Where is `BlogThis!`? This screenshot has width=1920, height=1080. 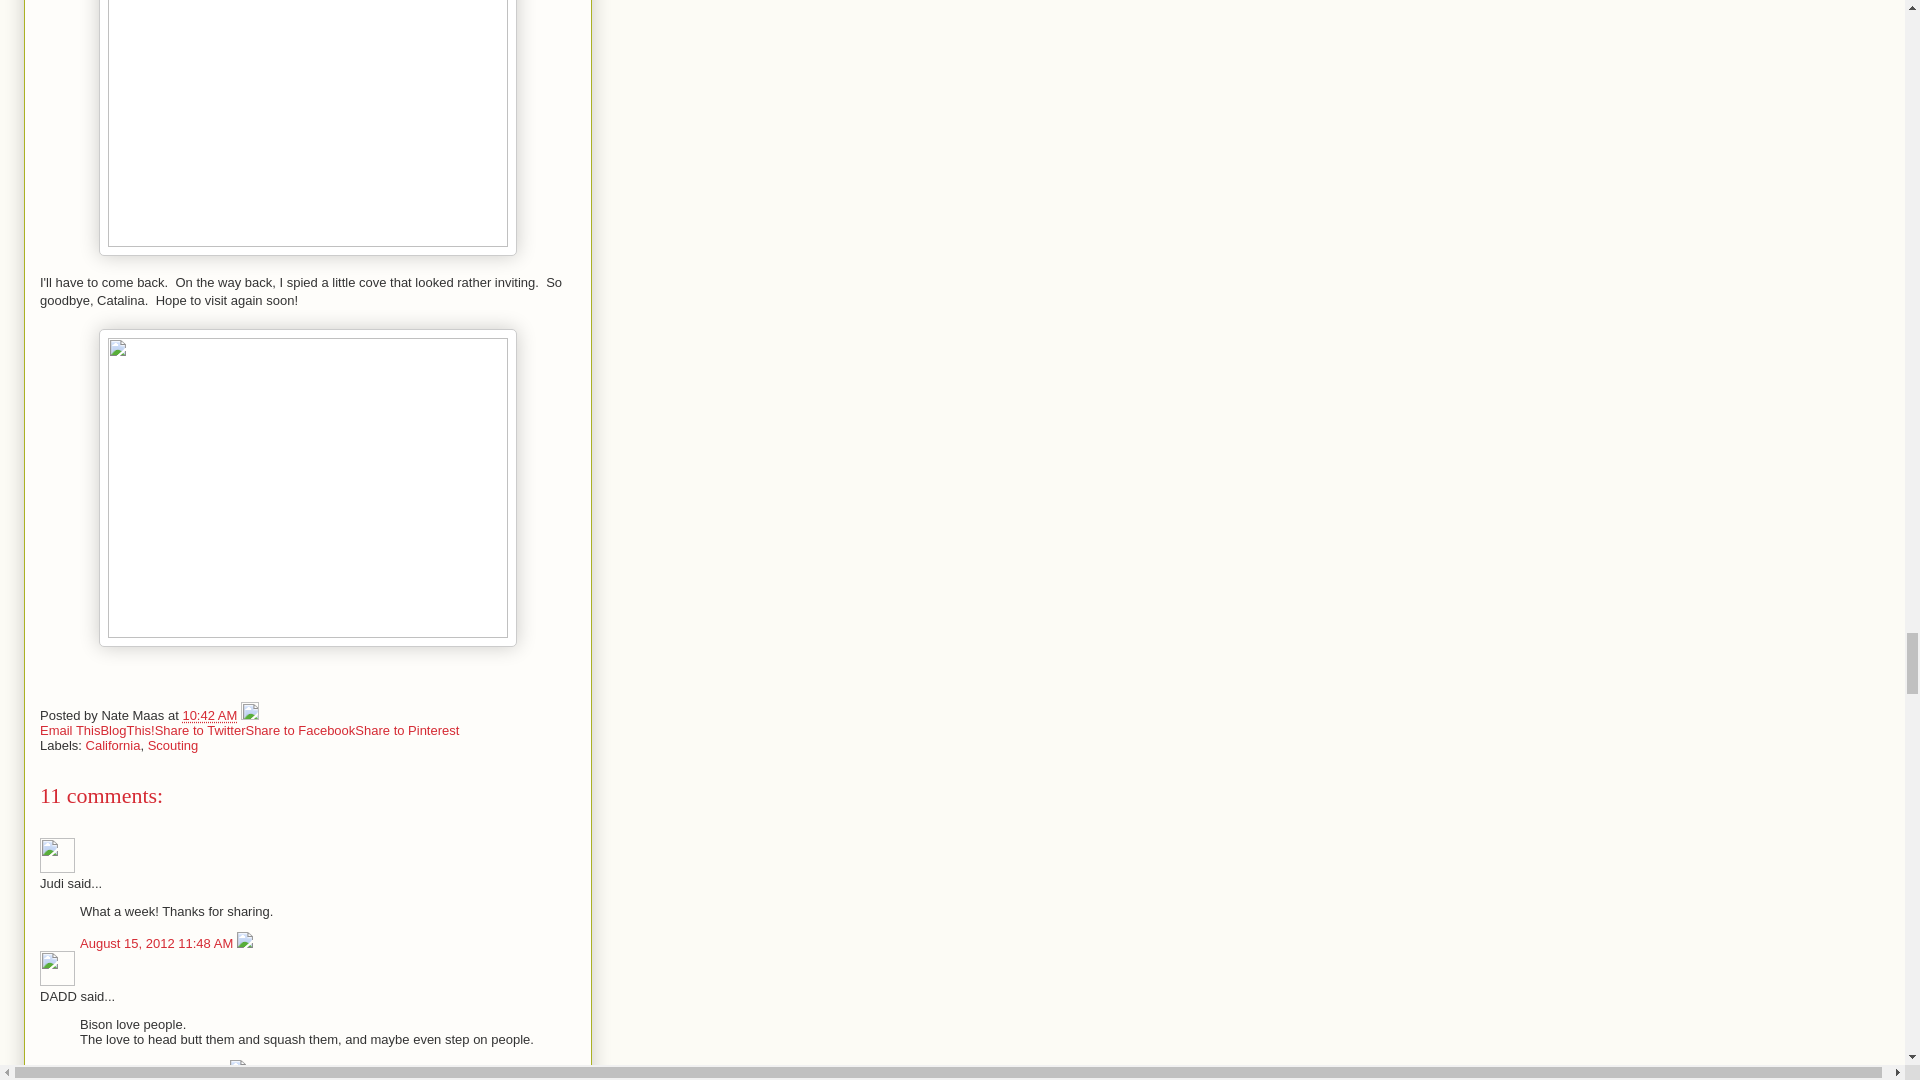
BlogThis! is located at coordinates (126, 730).